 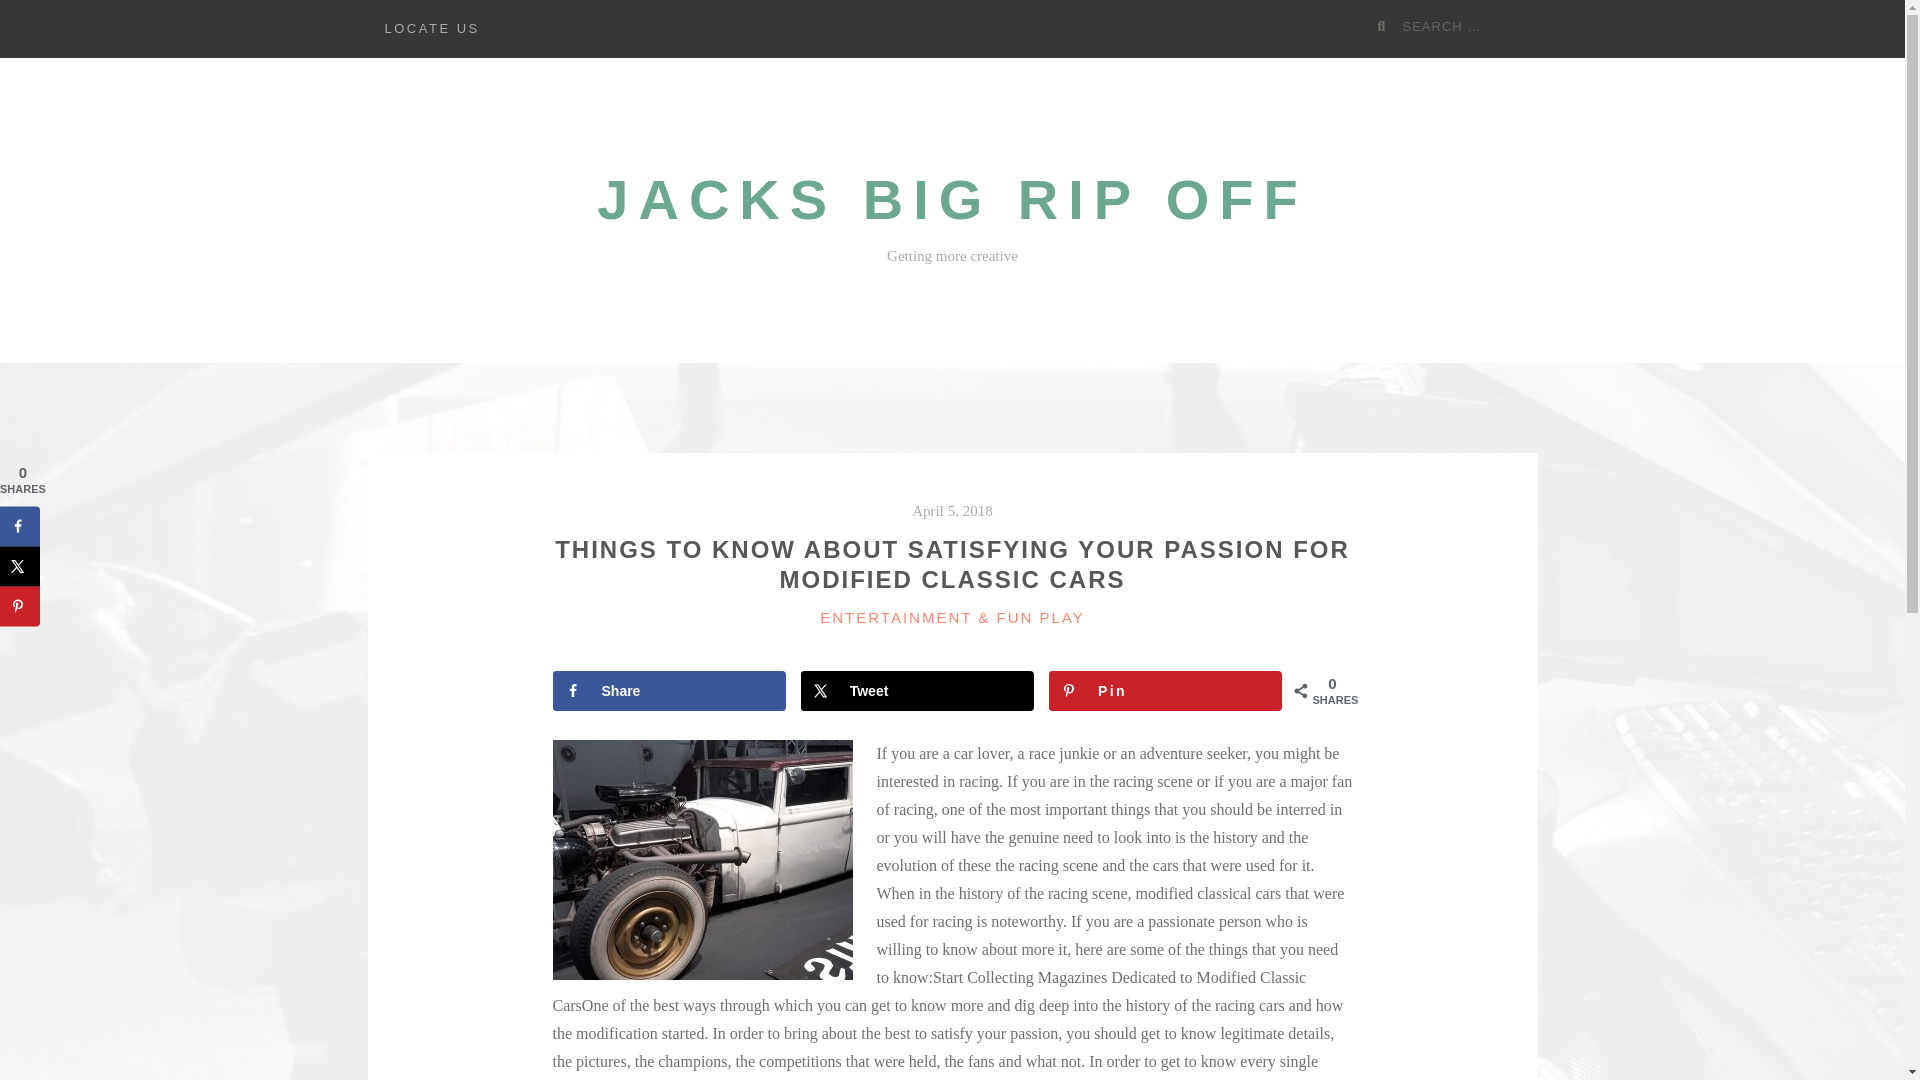 I want to click on Save to Pinterest, so click(x=20, y=606).